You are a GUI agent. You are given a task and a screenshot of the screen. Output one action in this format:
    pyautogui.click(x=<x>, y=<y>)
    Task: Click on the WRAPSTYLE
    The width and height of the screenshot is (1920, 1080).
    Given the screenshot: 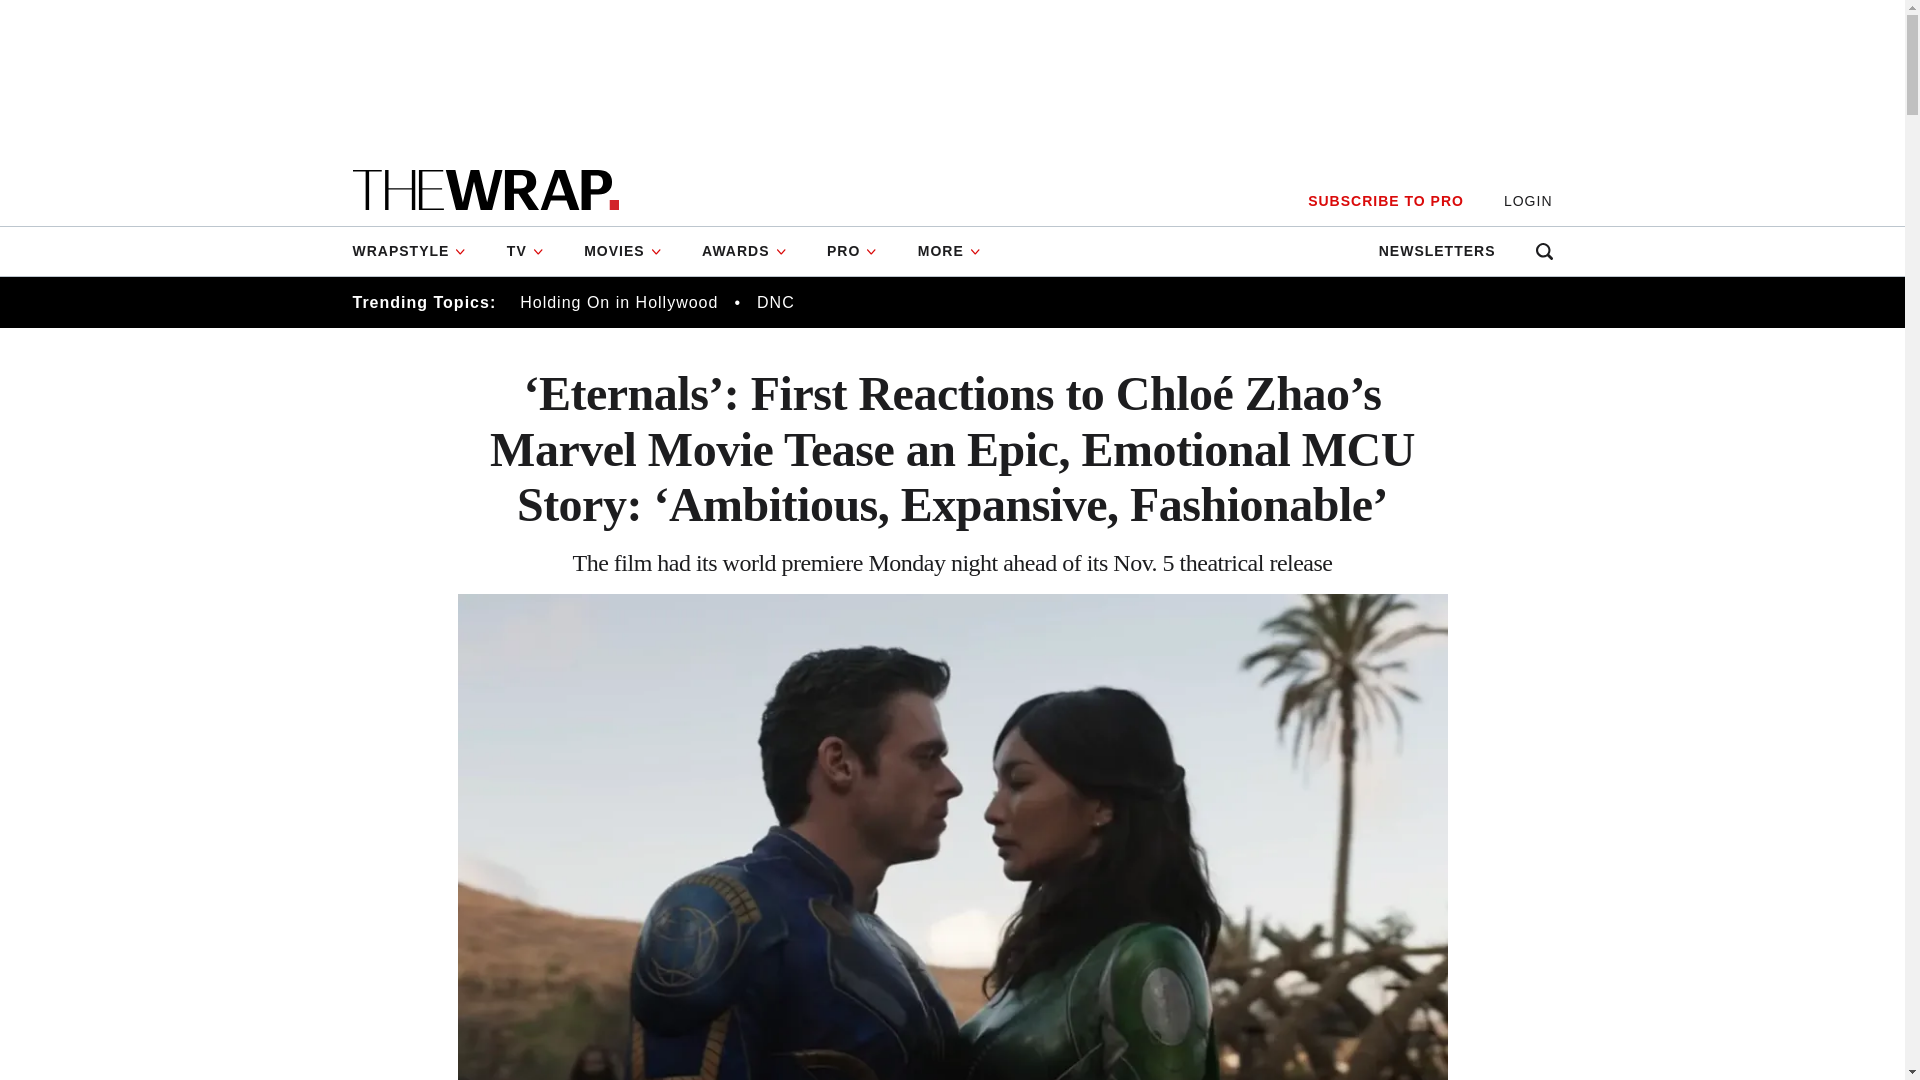 What is the action you would take?
    pyautogui.click(x=418, y=251)
    